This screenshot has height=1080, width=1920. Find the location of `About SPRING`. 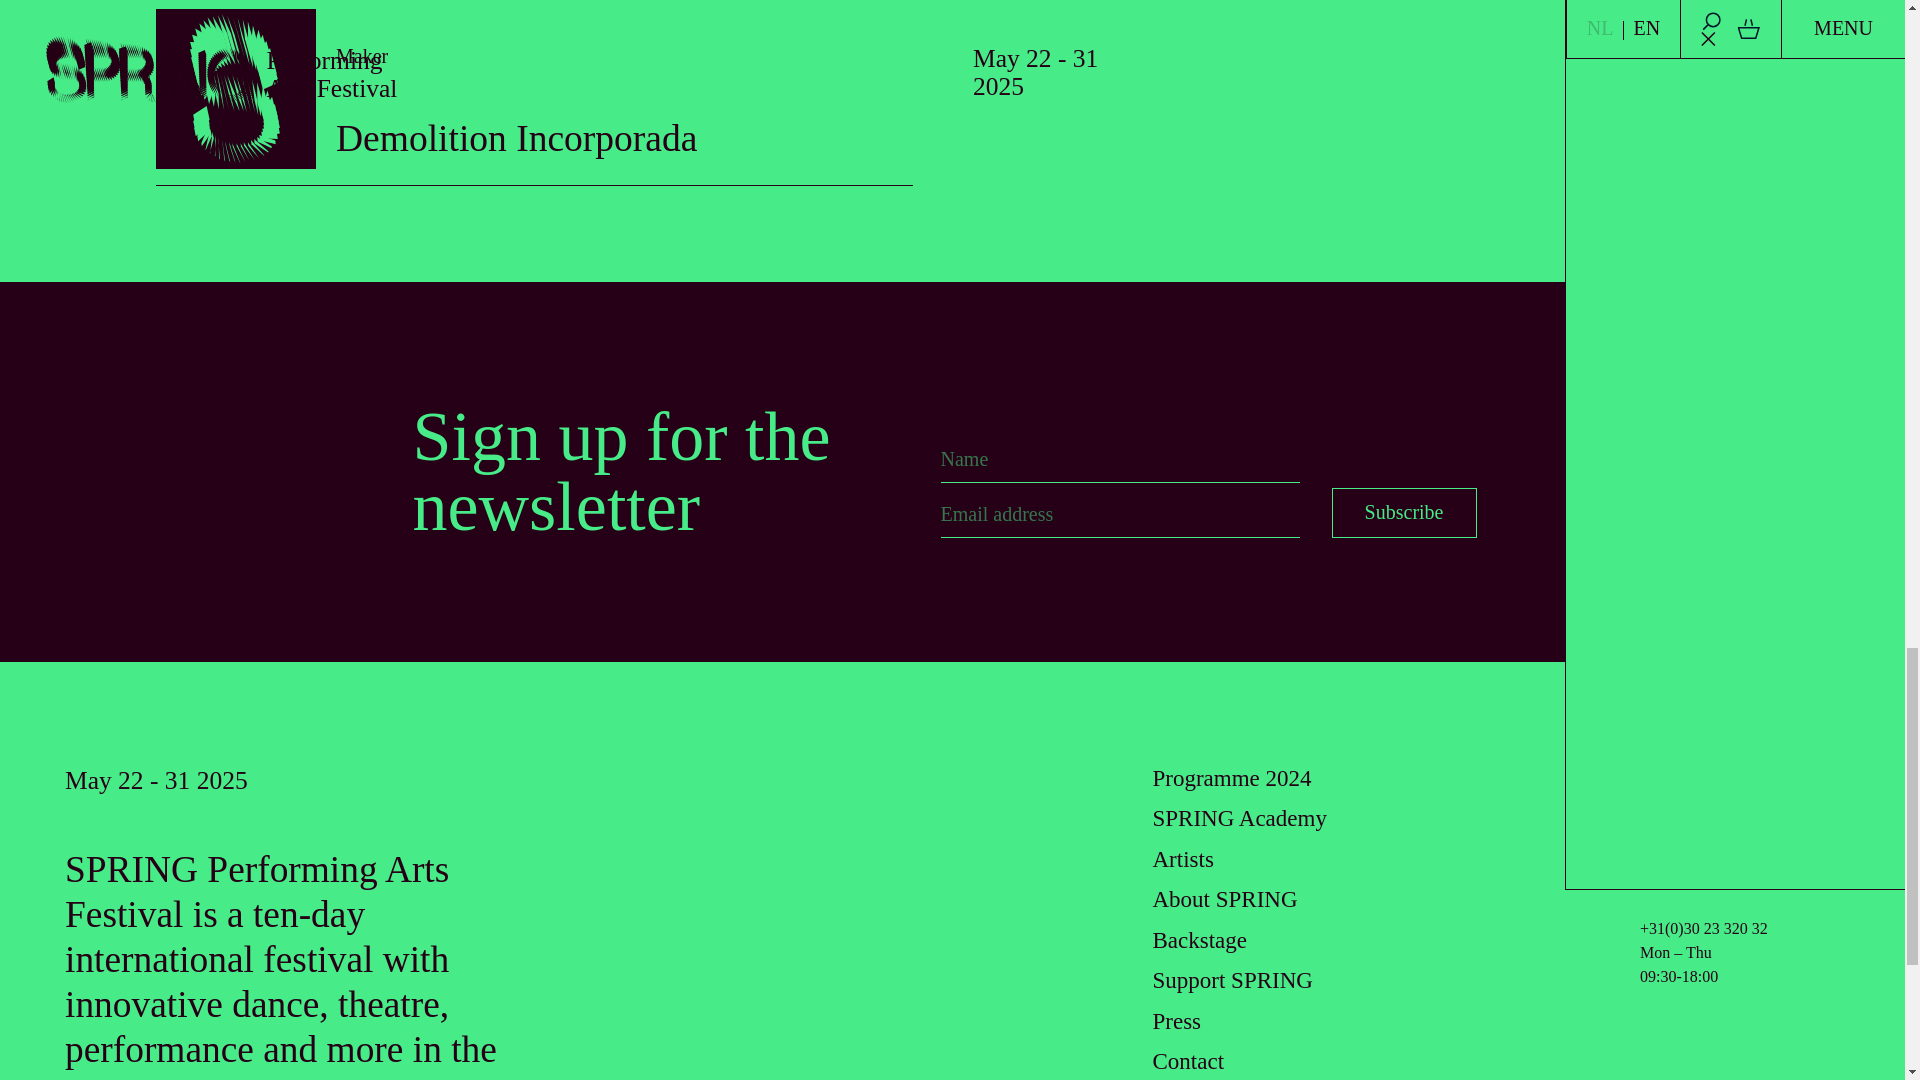

About SPRING is located at coordinates (1224, 898).